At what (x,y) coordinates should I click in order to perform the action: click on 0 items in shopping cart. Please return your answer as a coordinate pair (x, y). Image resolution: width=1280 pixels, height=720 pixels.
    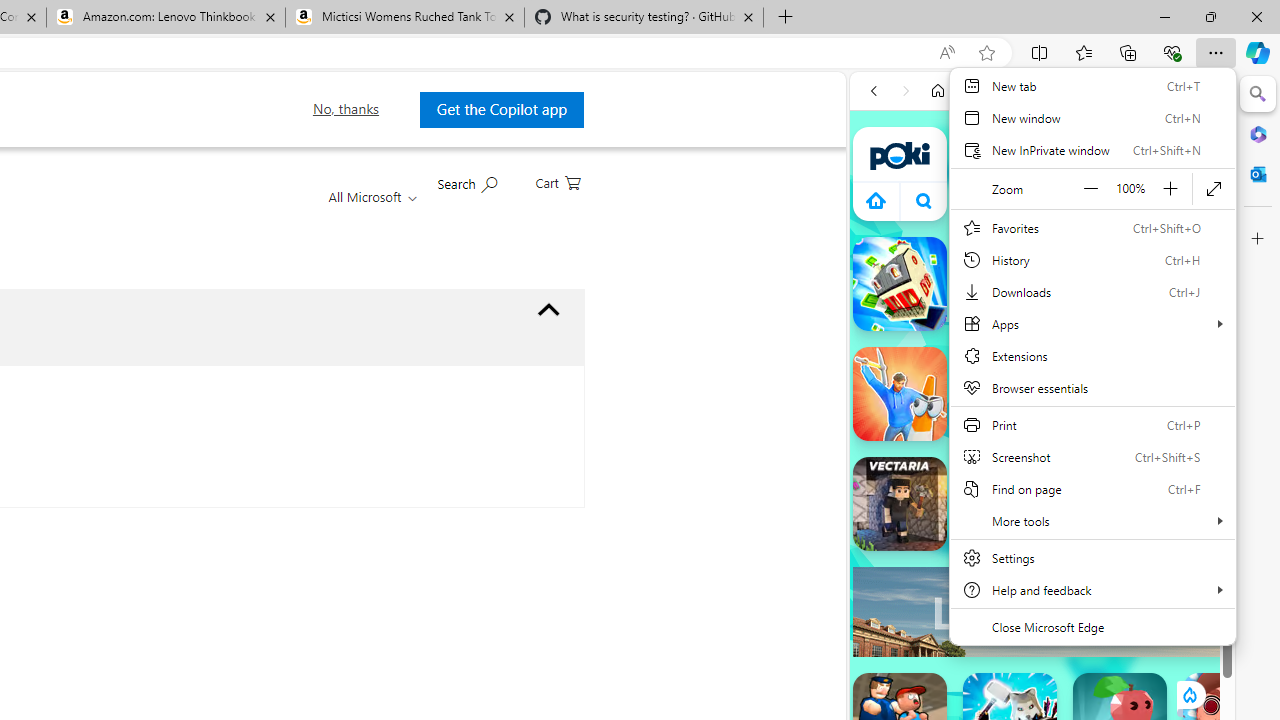
    Looking at the image, I should click on (558, 181).